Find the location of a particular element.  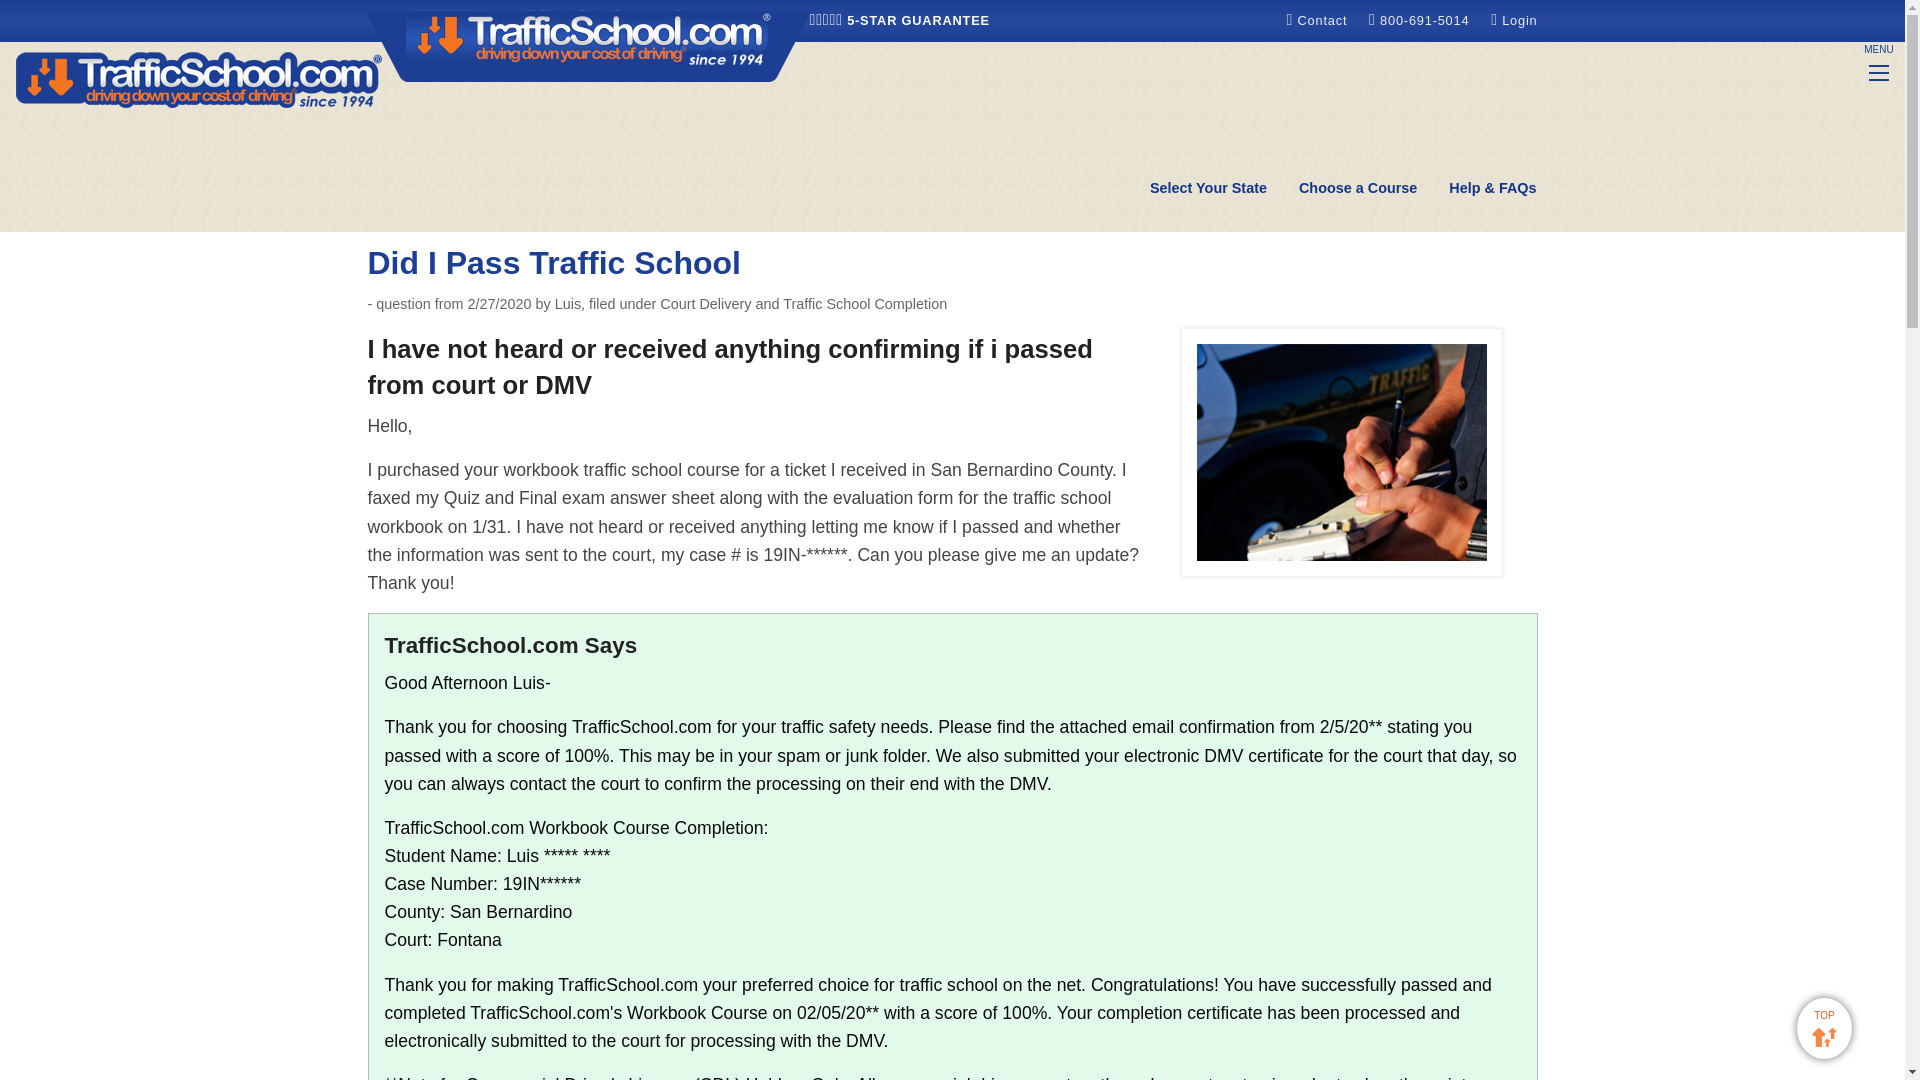

5-STAR GUARANTEE is located at coordinates (900, 20).